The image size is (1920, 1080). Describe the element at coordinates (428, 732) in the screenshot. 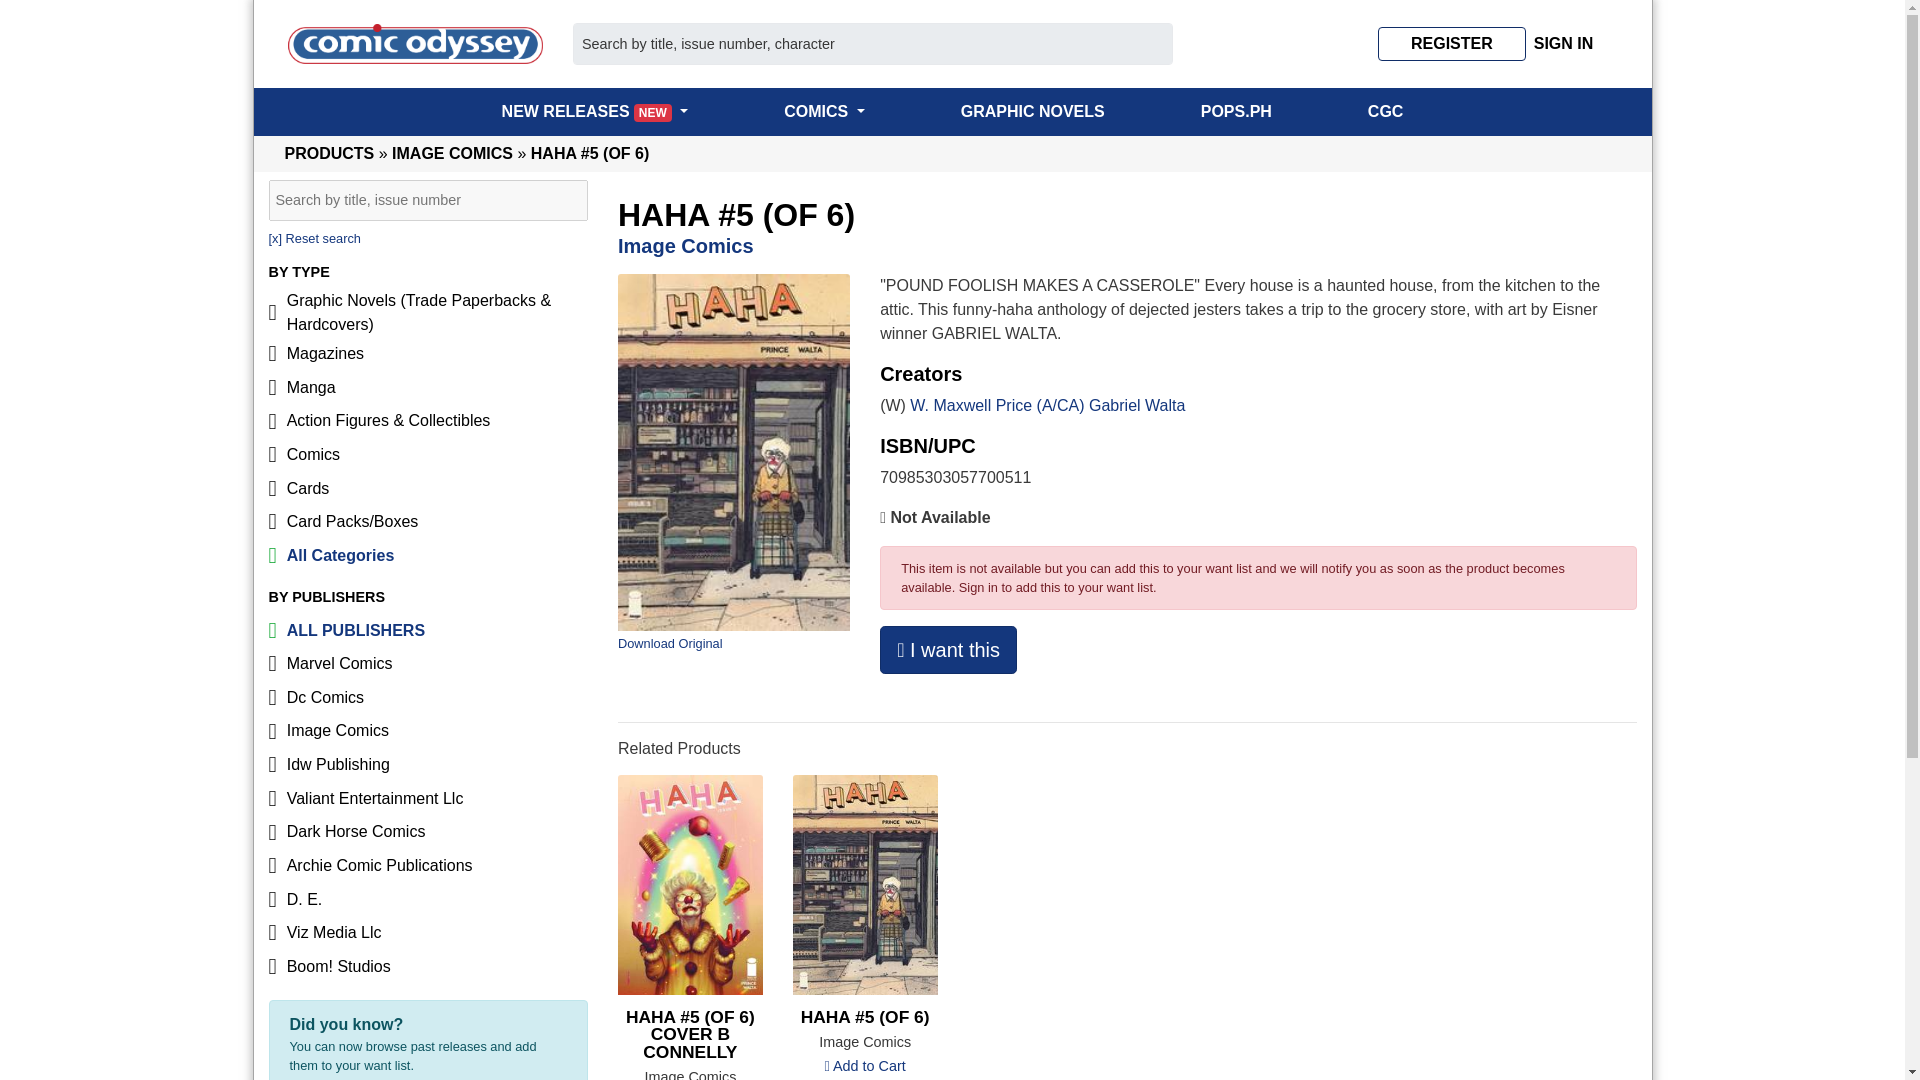

I see `Image Comics` at that location.